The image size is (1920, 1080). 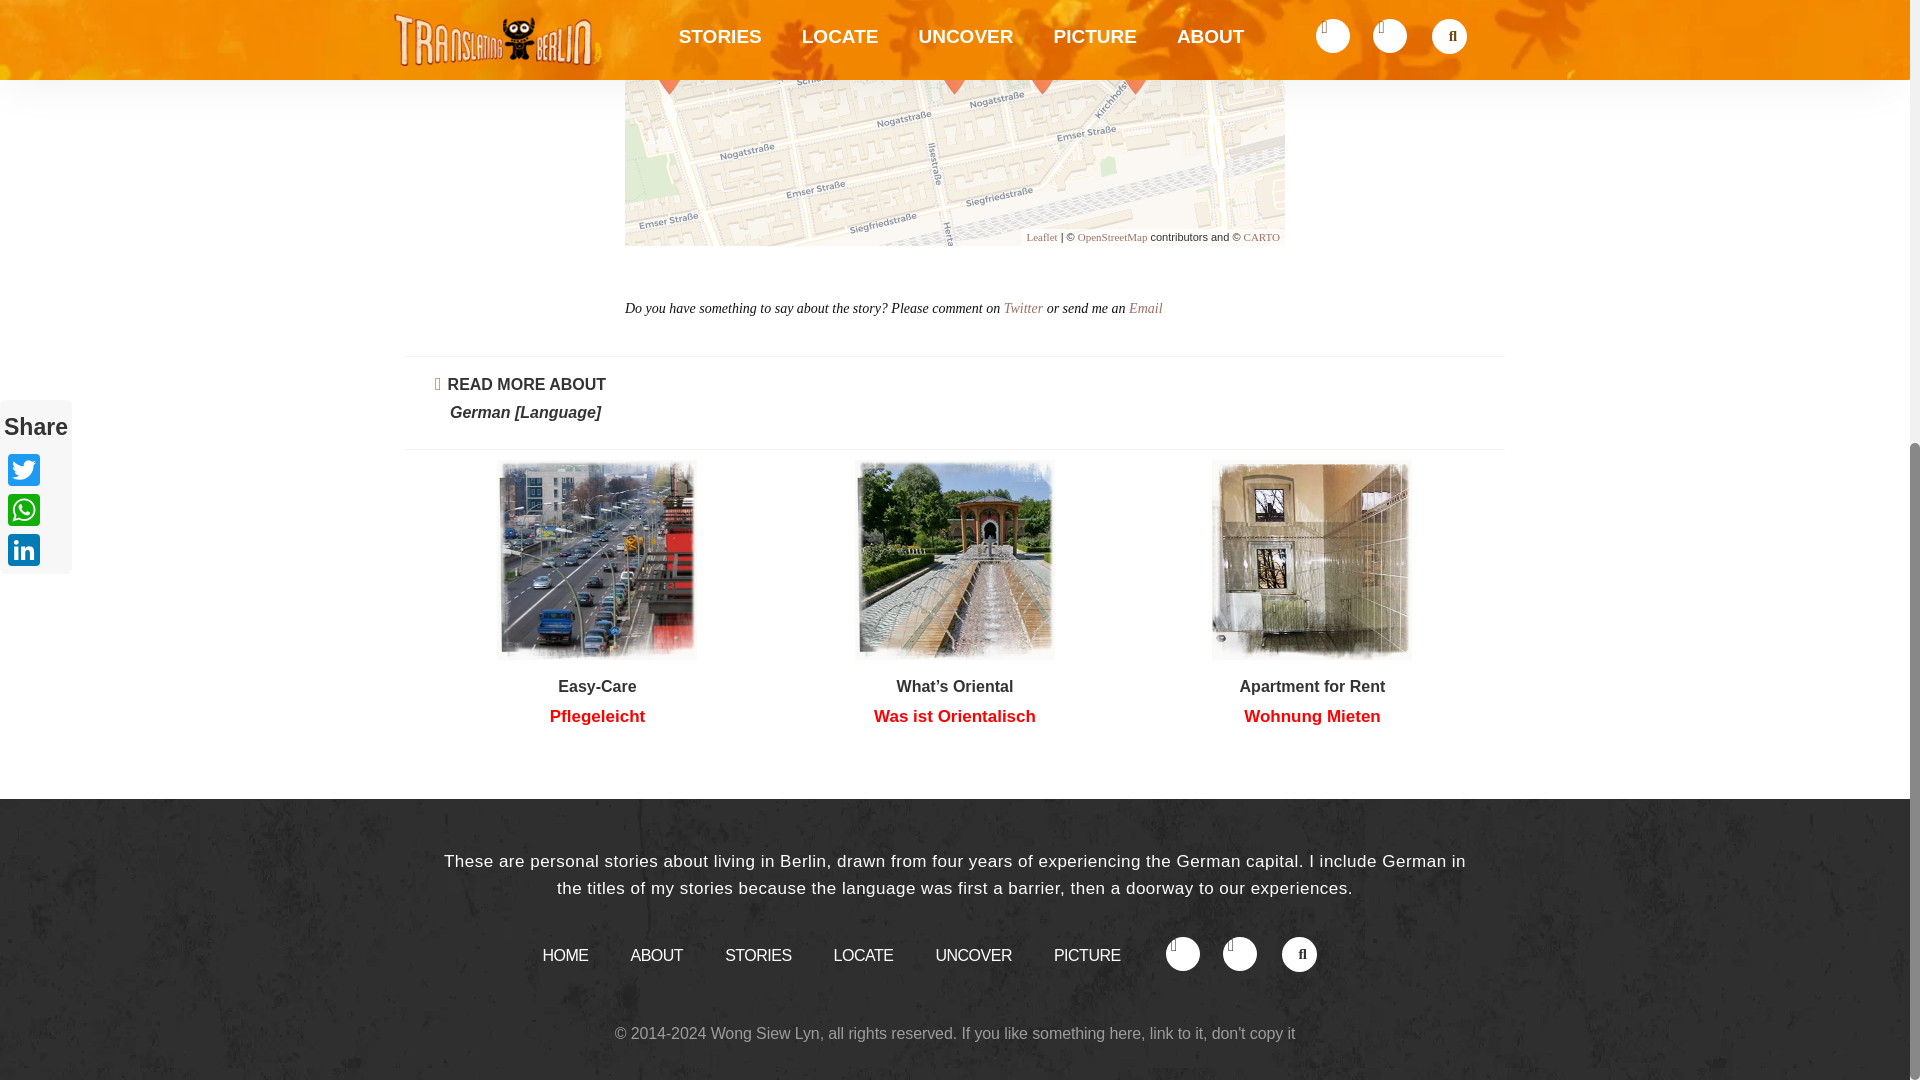 What do you see at coordinates (648, 4) in the screenshot?
I see `Zoom out` at bounding box center [648, 4].